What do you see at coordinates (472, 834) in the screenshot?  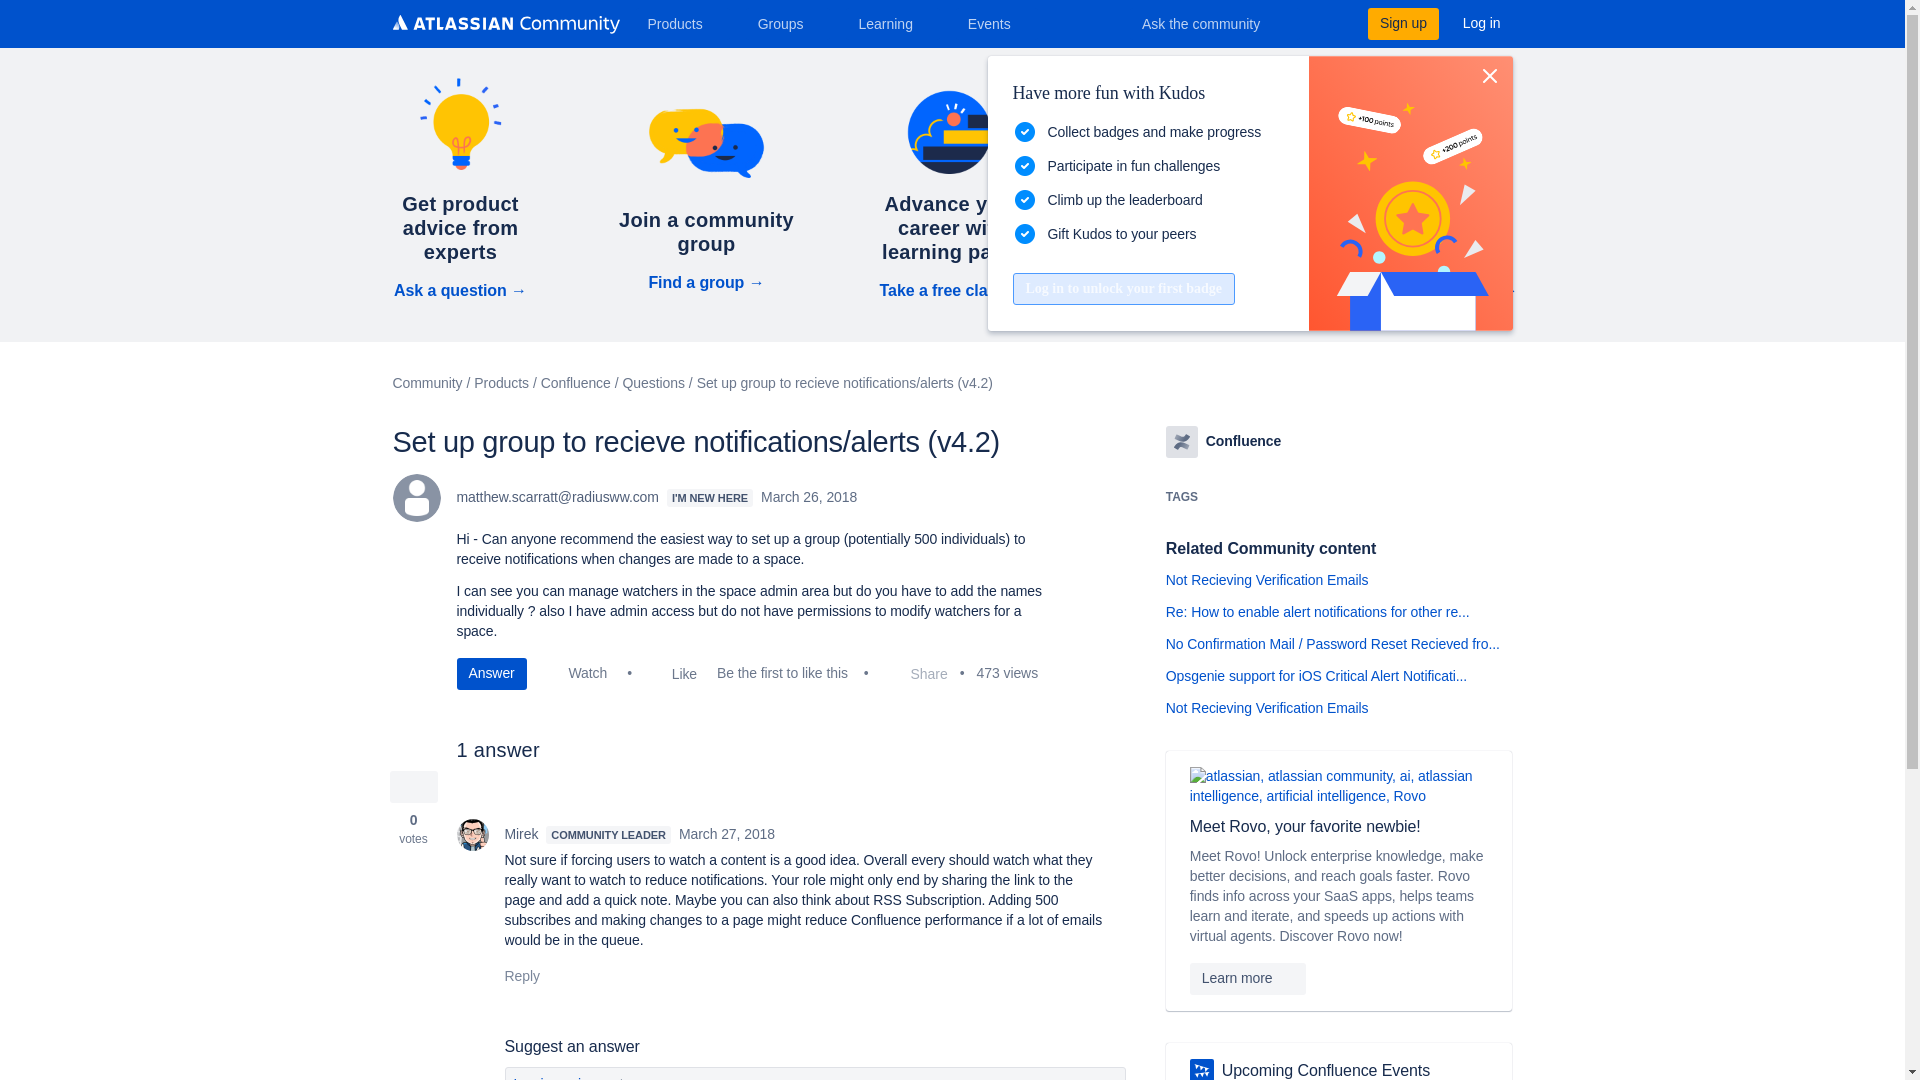 I see `Mirek` at bounding box center [472, 834].